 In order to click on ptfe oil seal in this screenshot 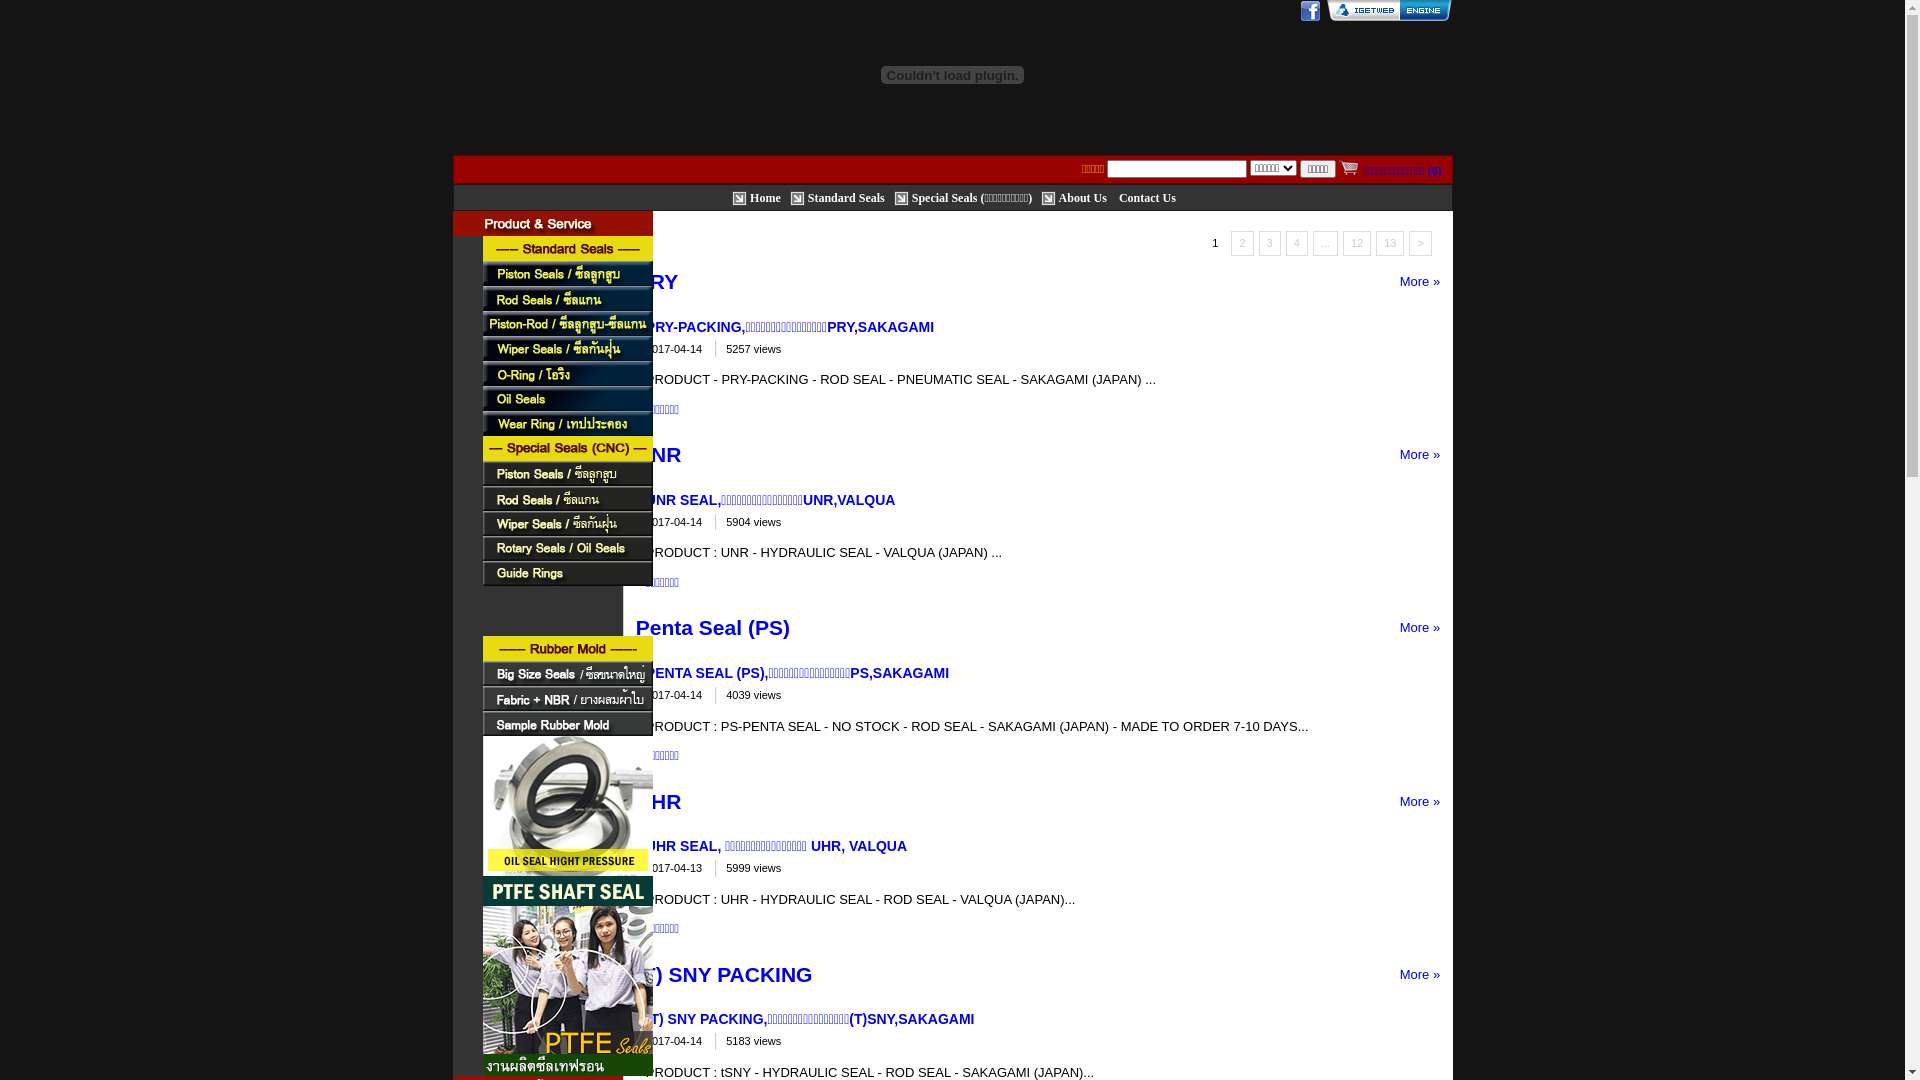, I will do `click(567, 821)`.